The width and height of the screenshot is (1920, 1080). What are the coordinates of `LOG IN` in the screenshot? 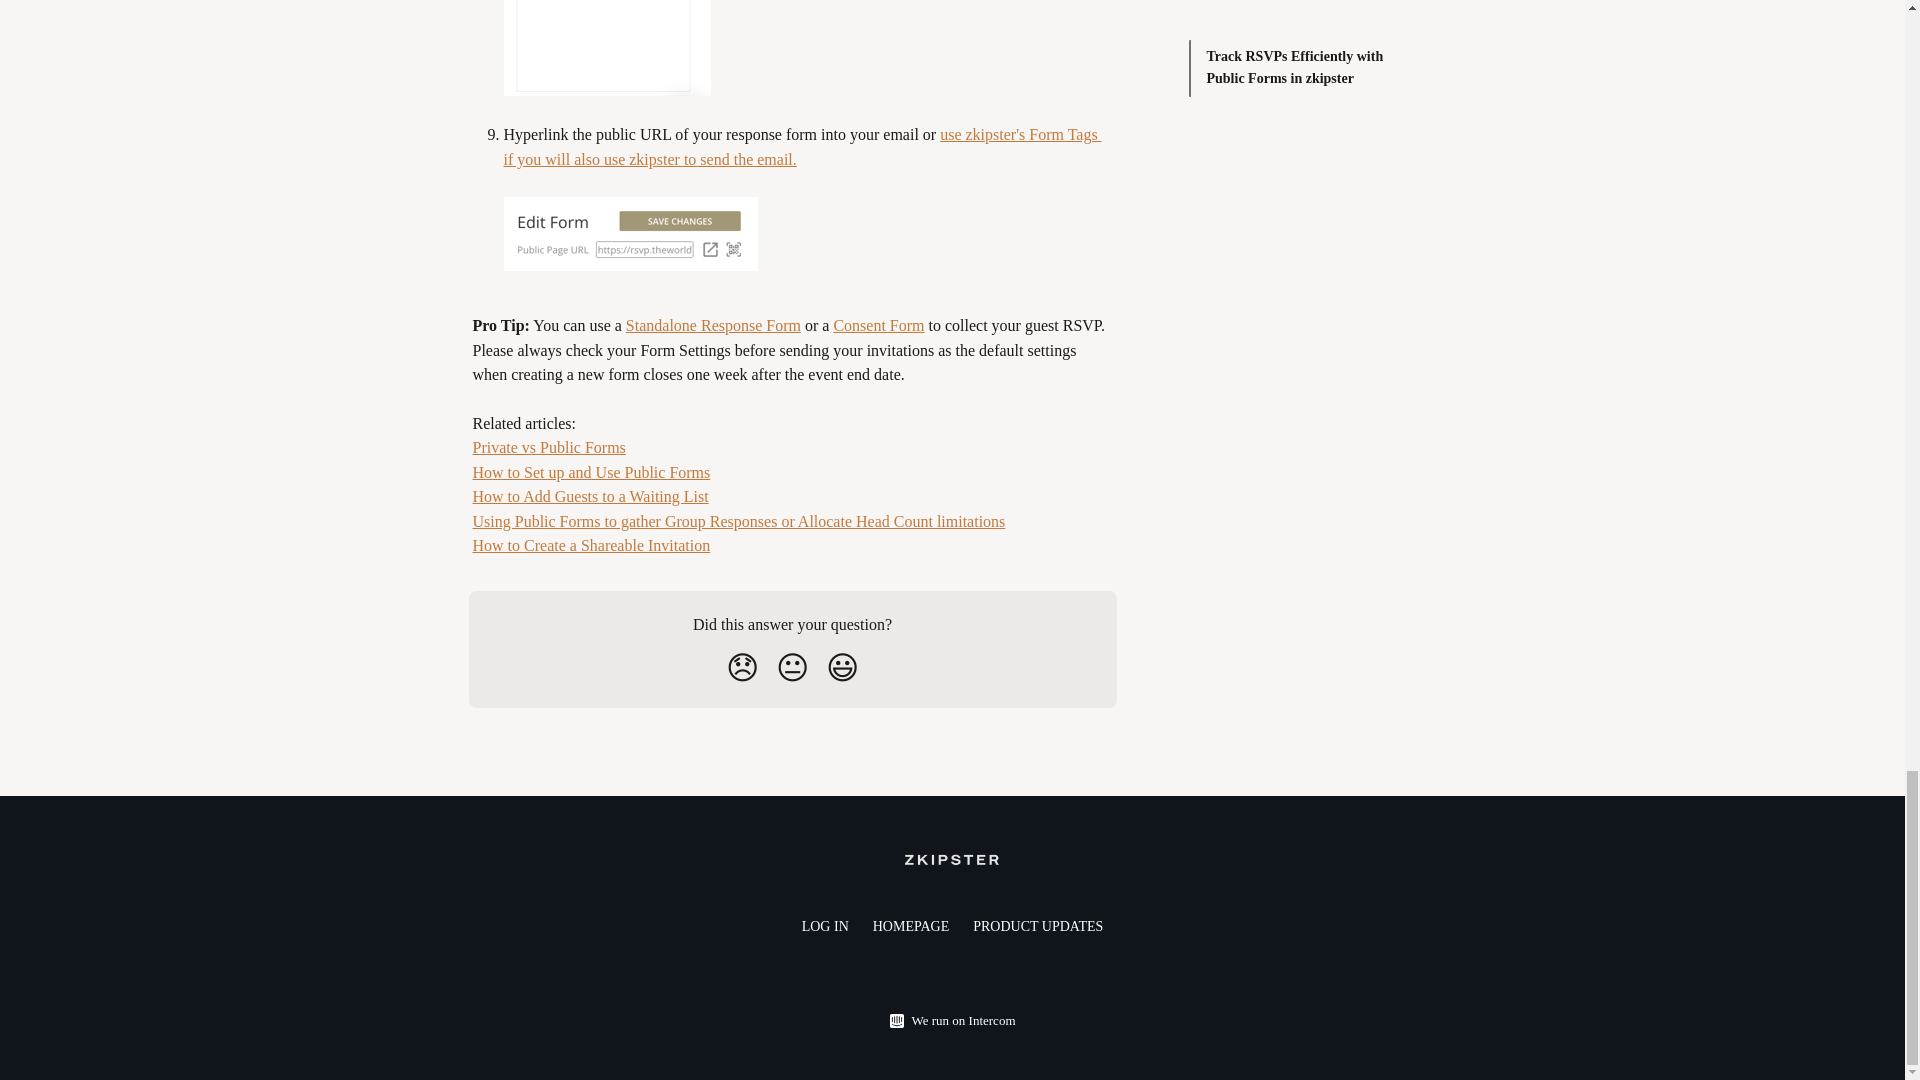 It's located at (825, 926).